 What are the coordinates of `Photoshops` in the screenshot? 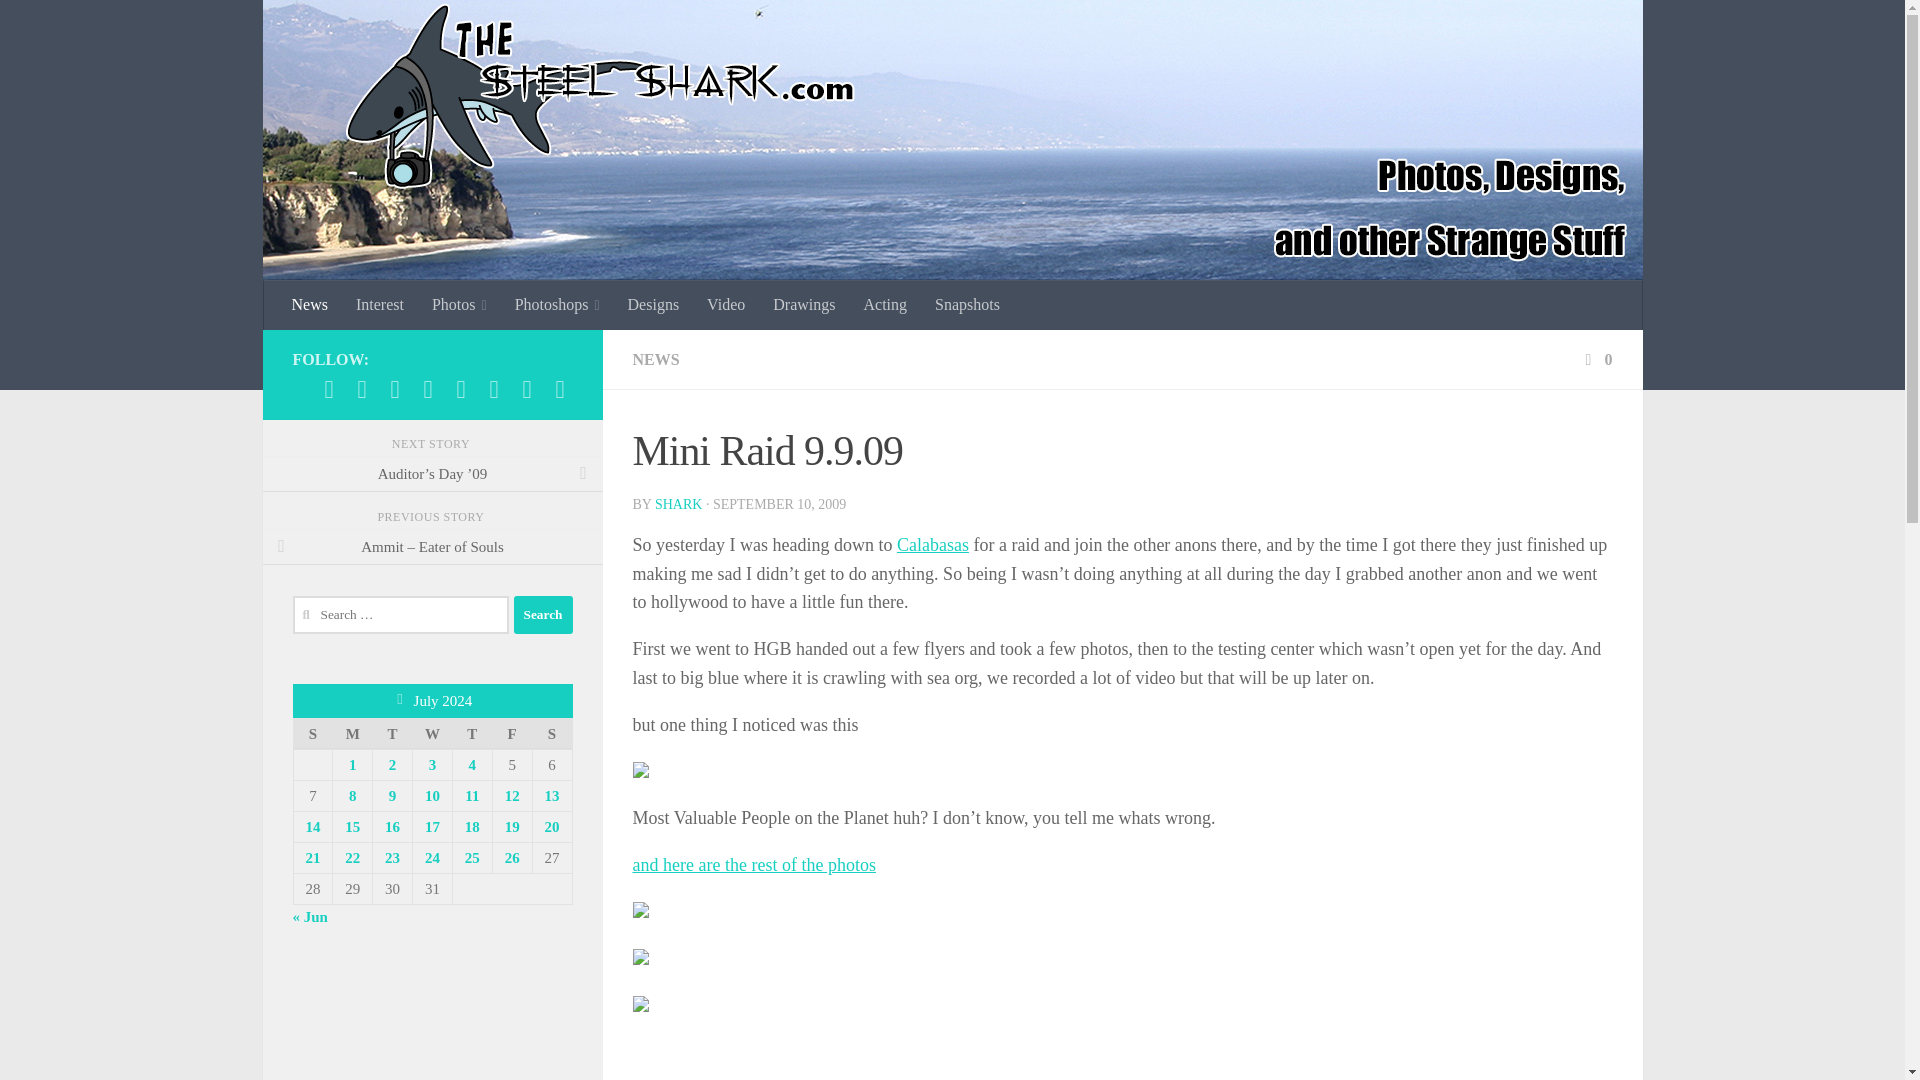 It's located at (558, 304).